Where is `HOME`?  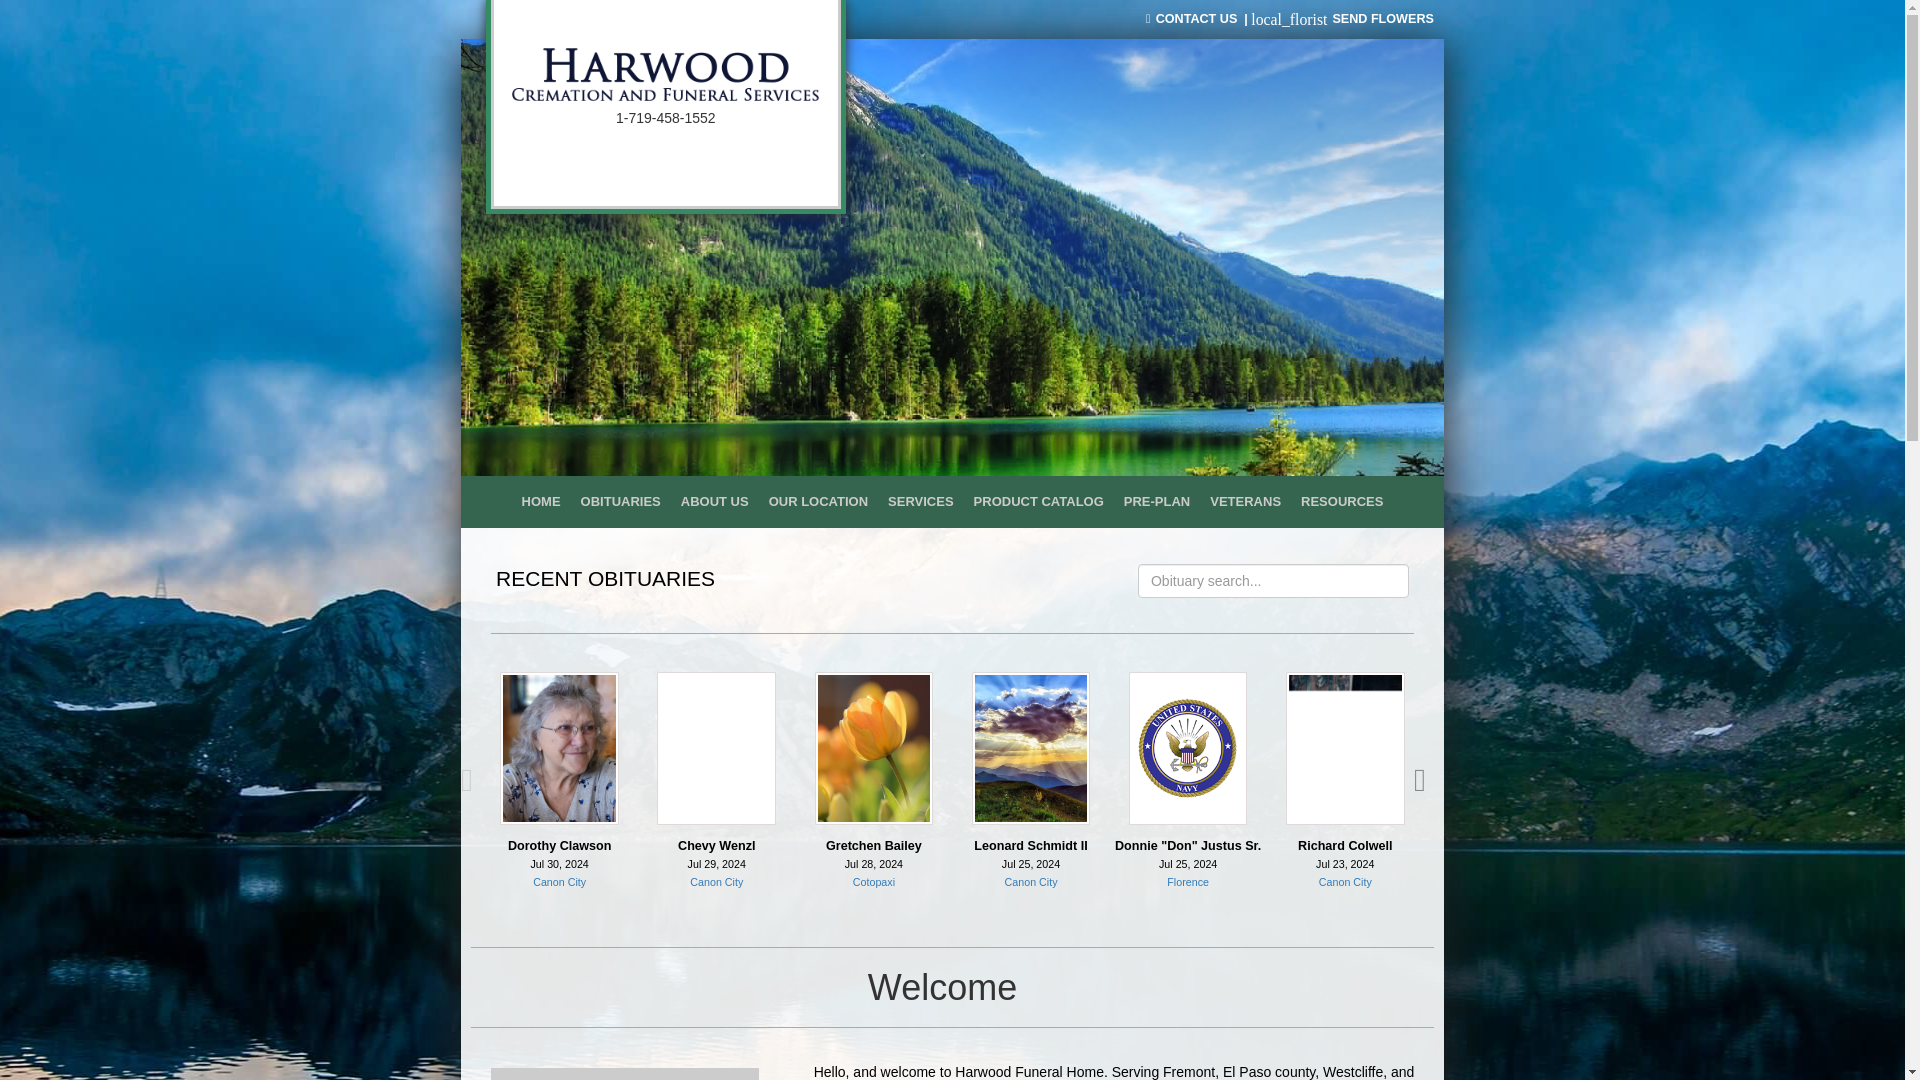
HOME is located at coordinates (541, 502).